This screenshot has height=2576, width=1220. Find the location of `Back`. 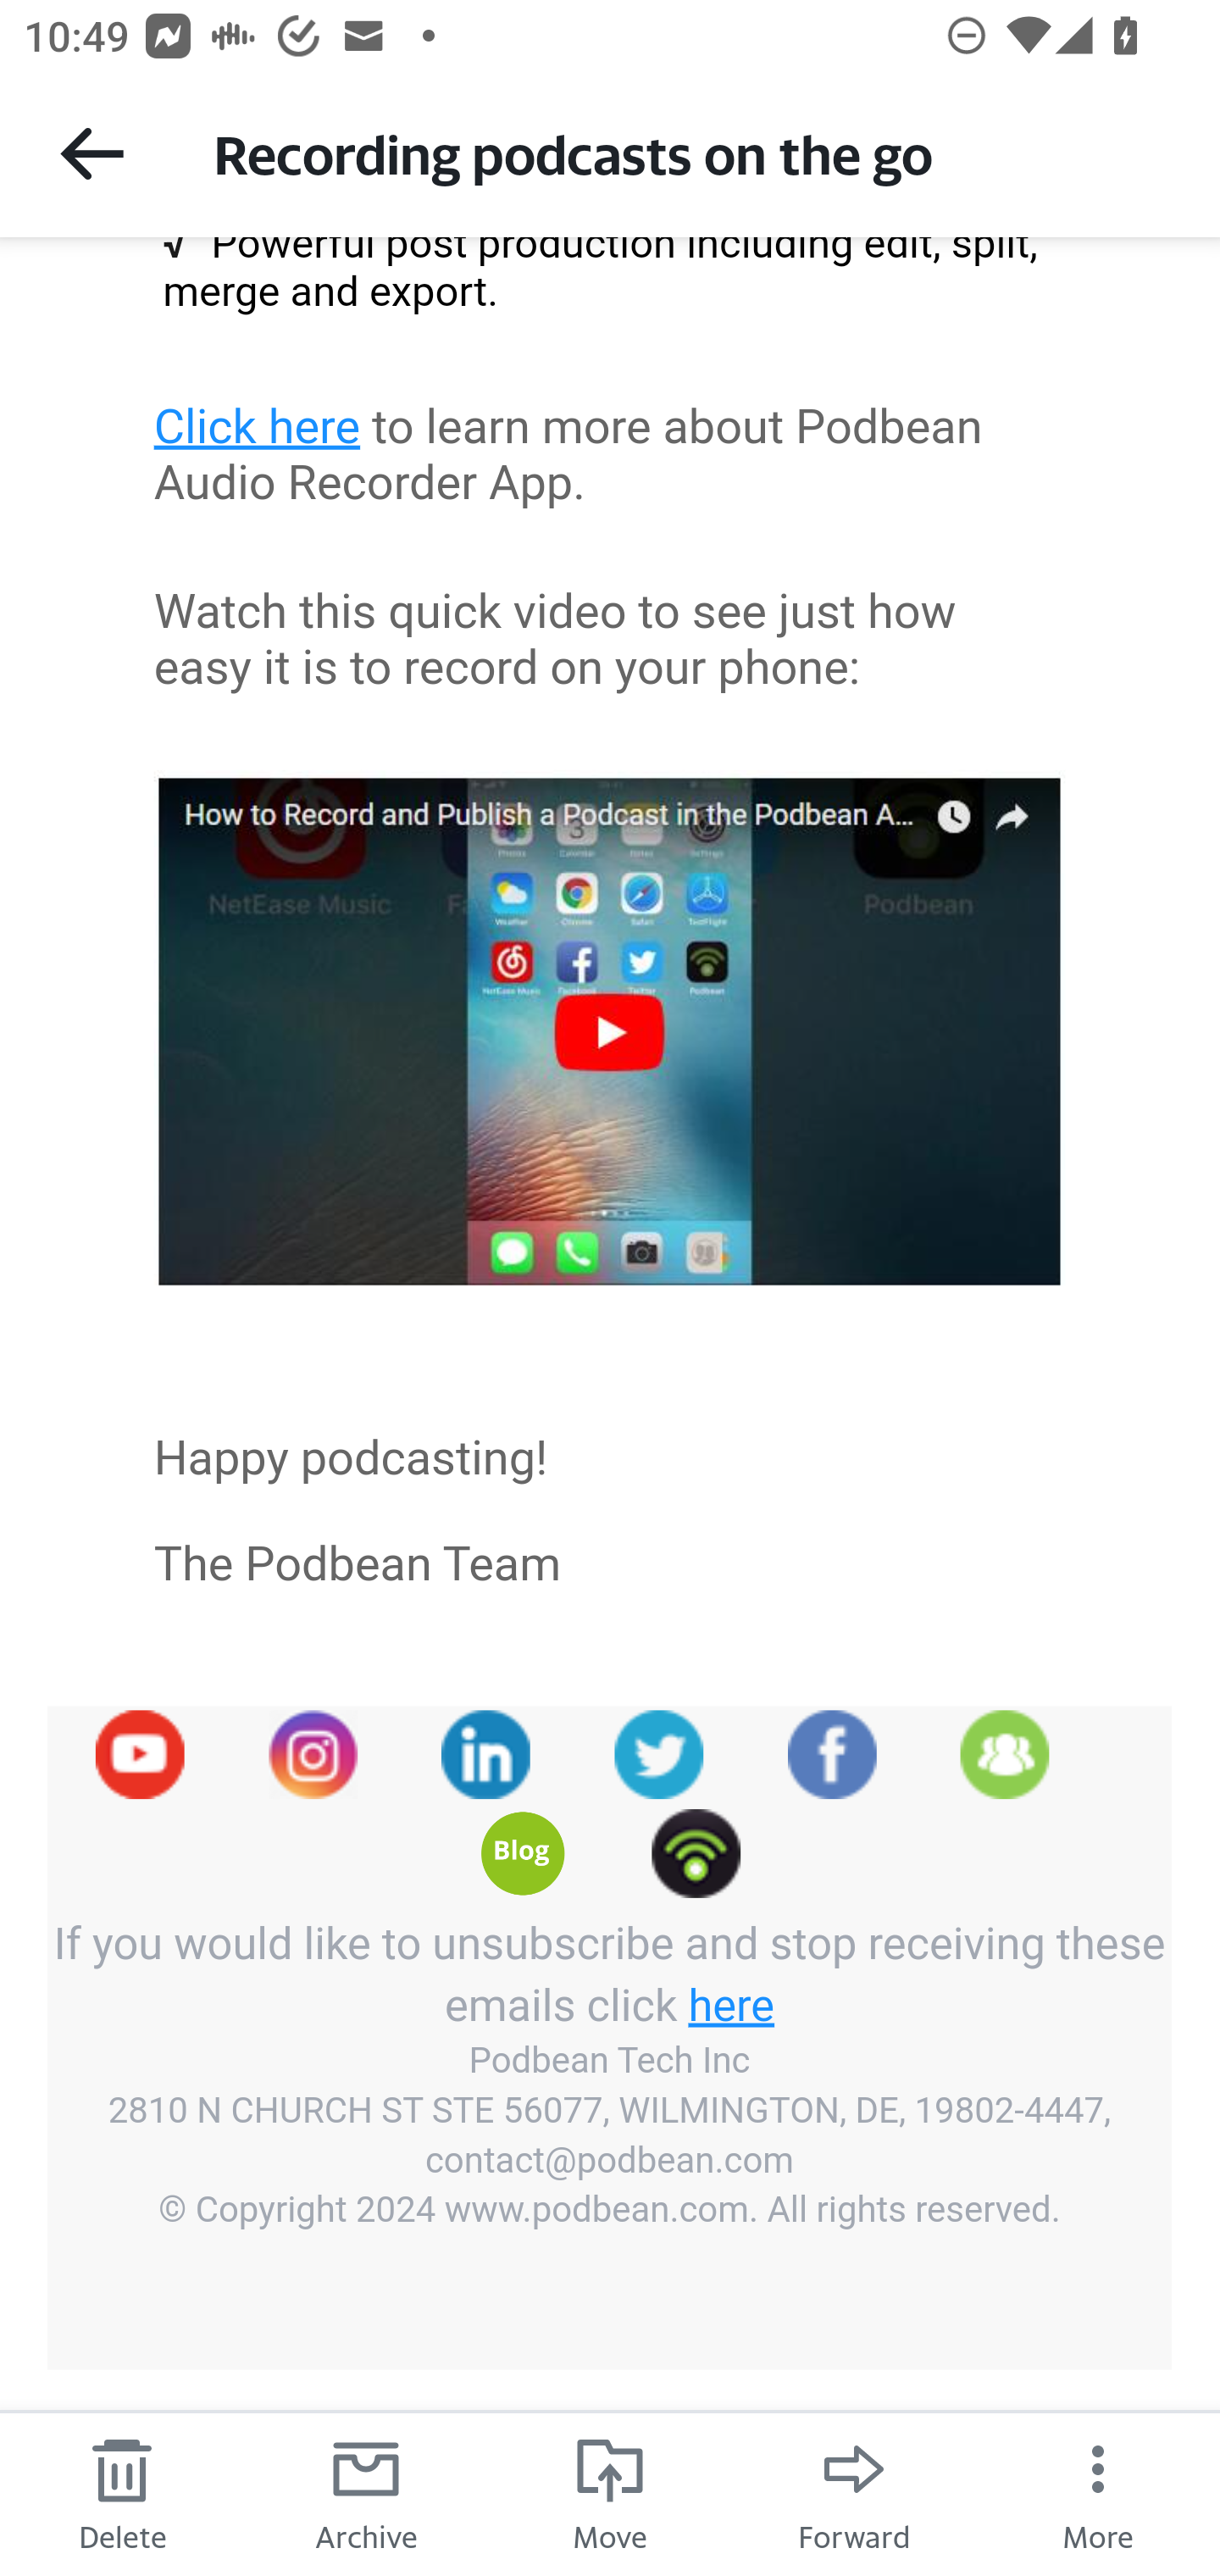

Back is located at coordinates (91, 153).